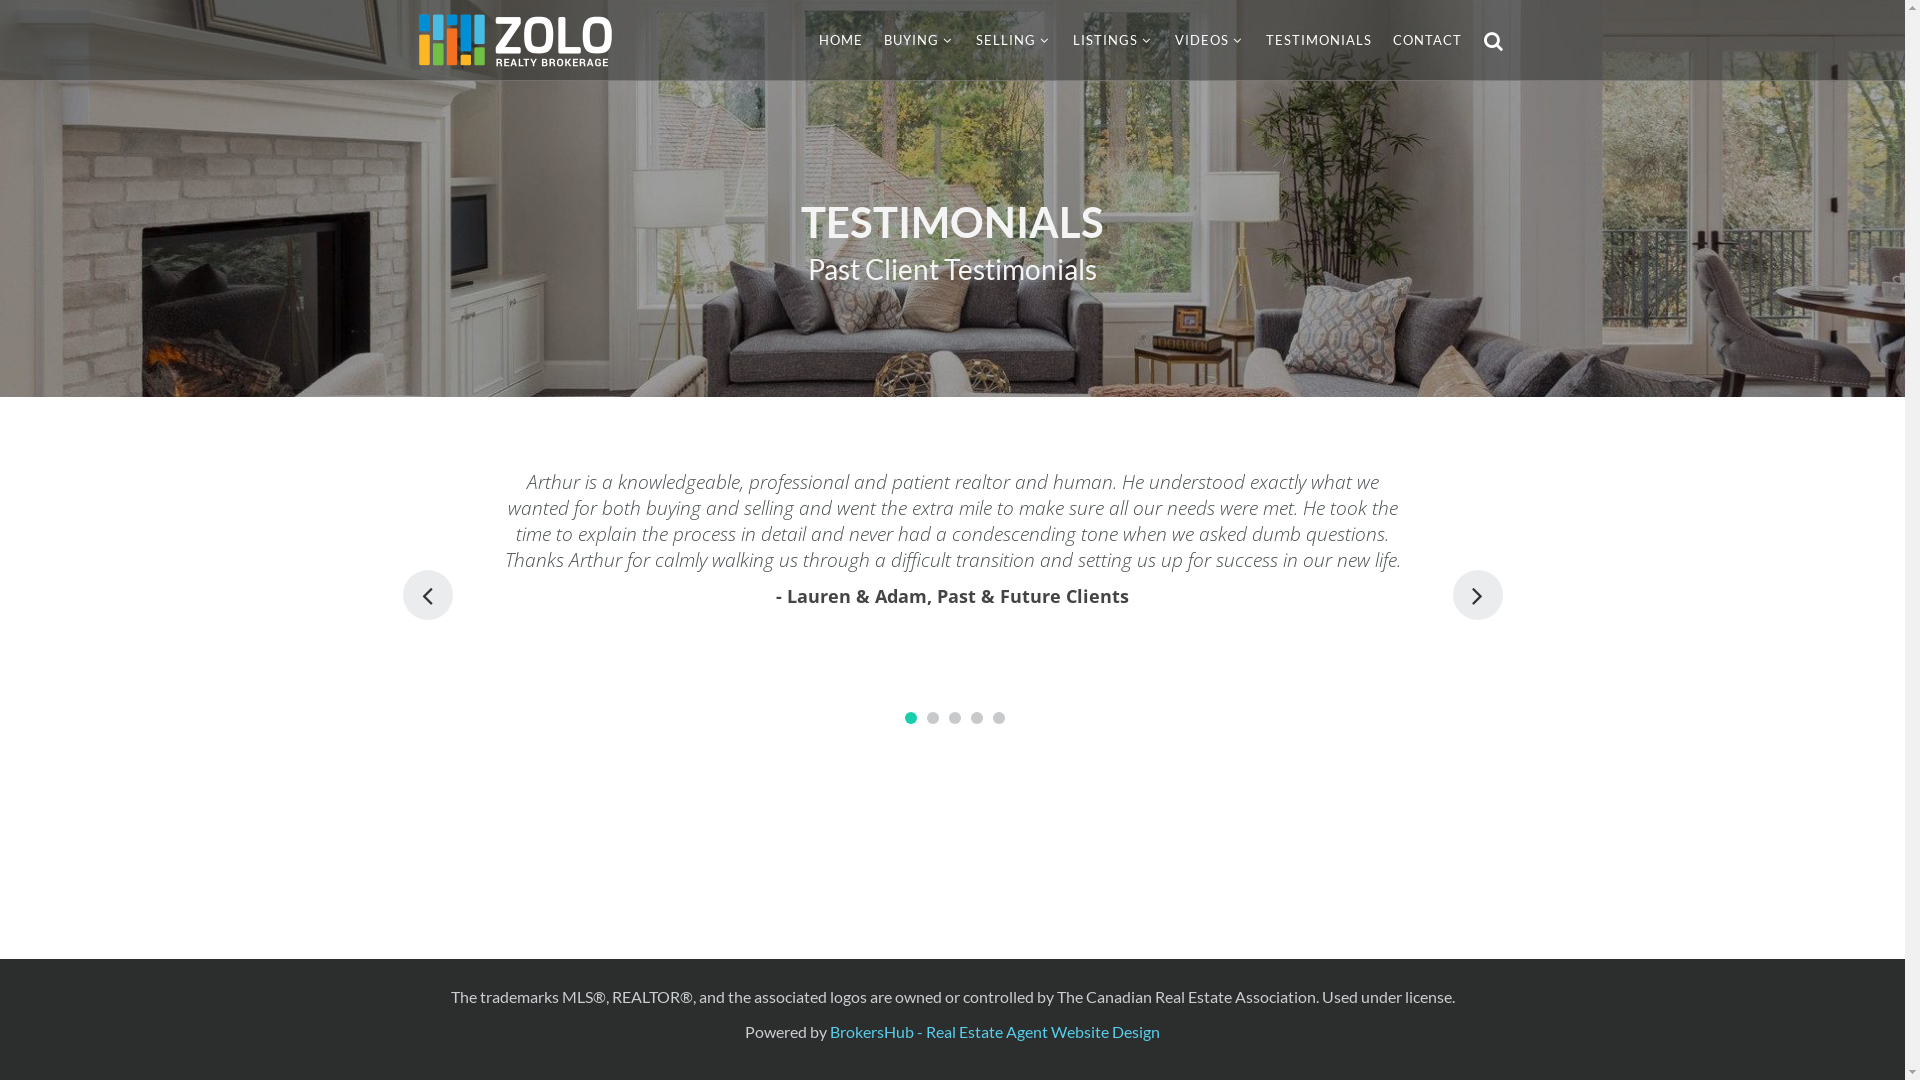 Image resolution: width=1920 pixels, height=1080 pixels. Describe the element at coordinates (911, 718) in the screenshot. I see `1` at that location.